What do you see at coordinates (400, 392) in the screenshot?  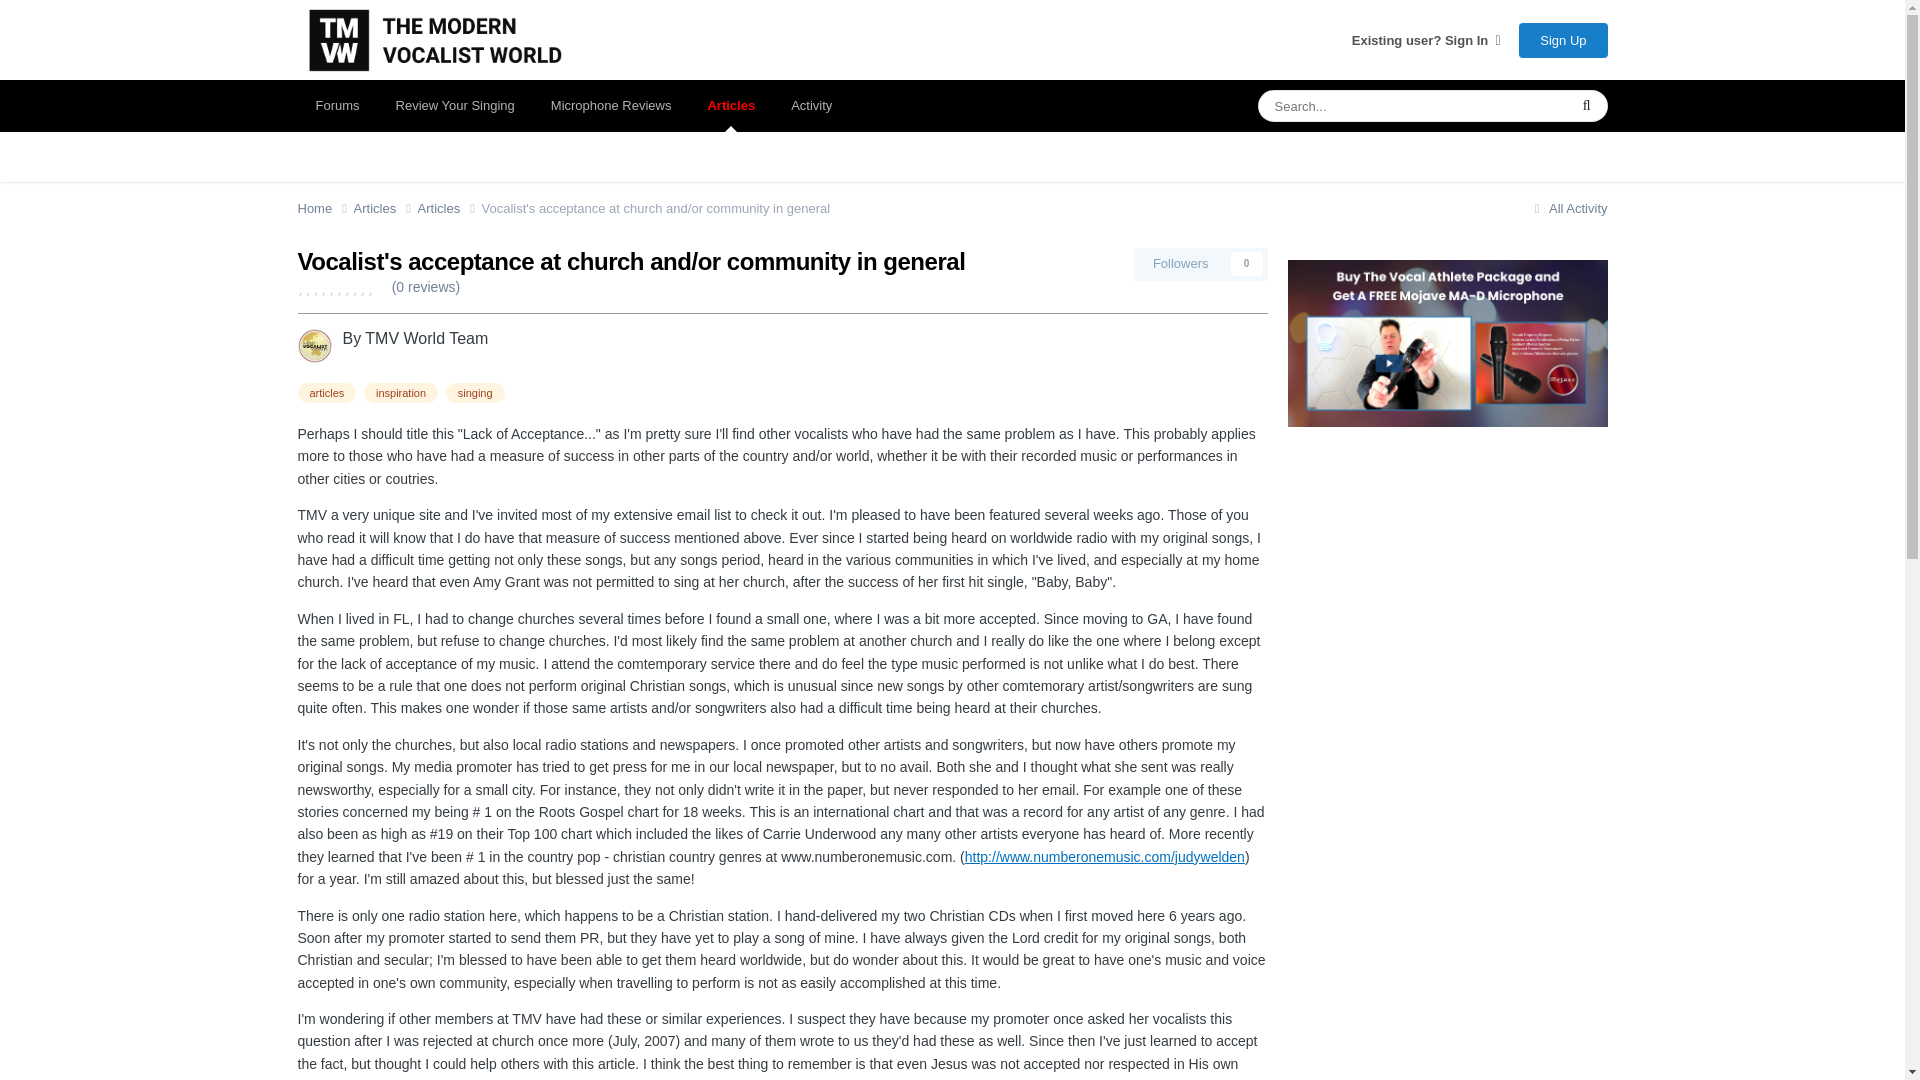 I see `Find other content tagged with 'inspiration'` at bounding box center [400, 392].